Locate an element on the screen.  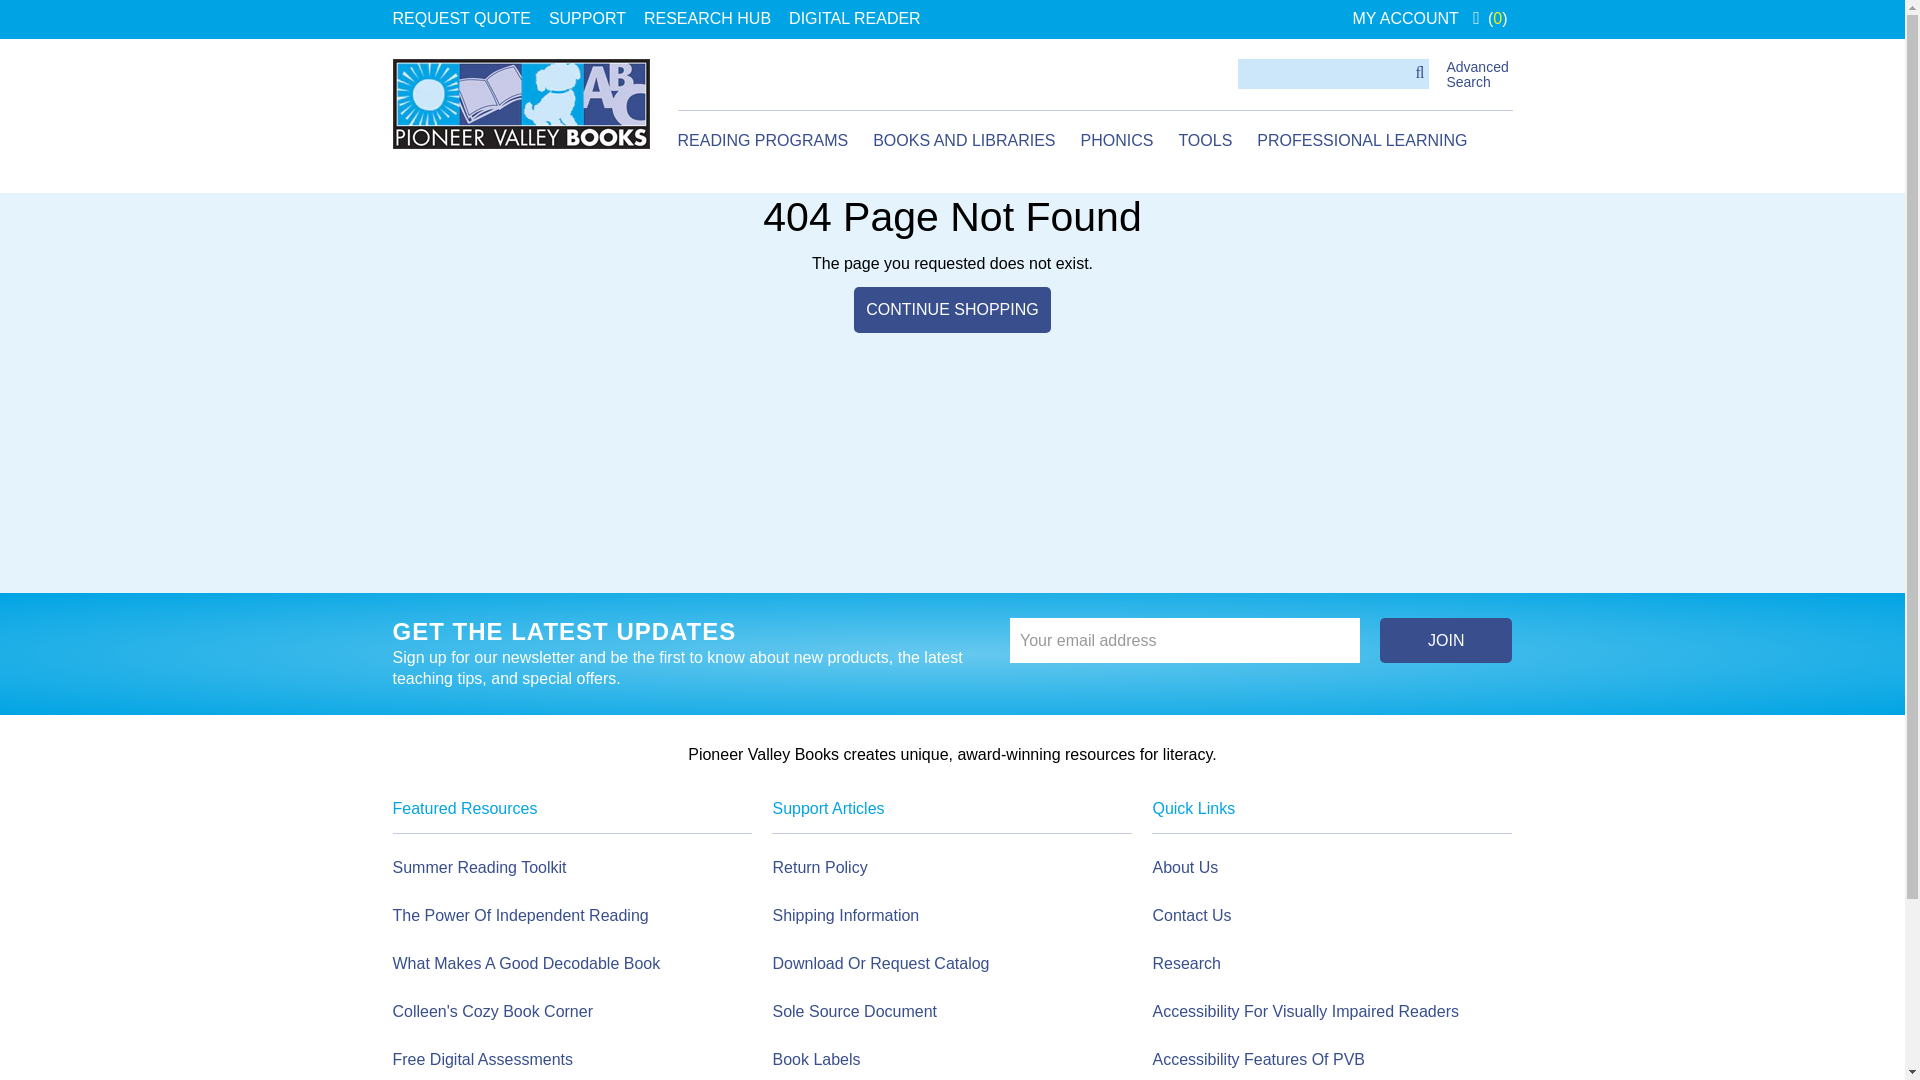
READING PROGRAMS is located at coordinates (762, 141).